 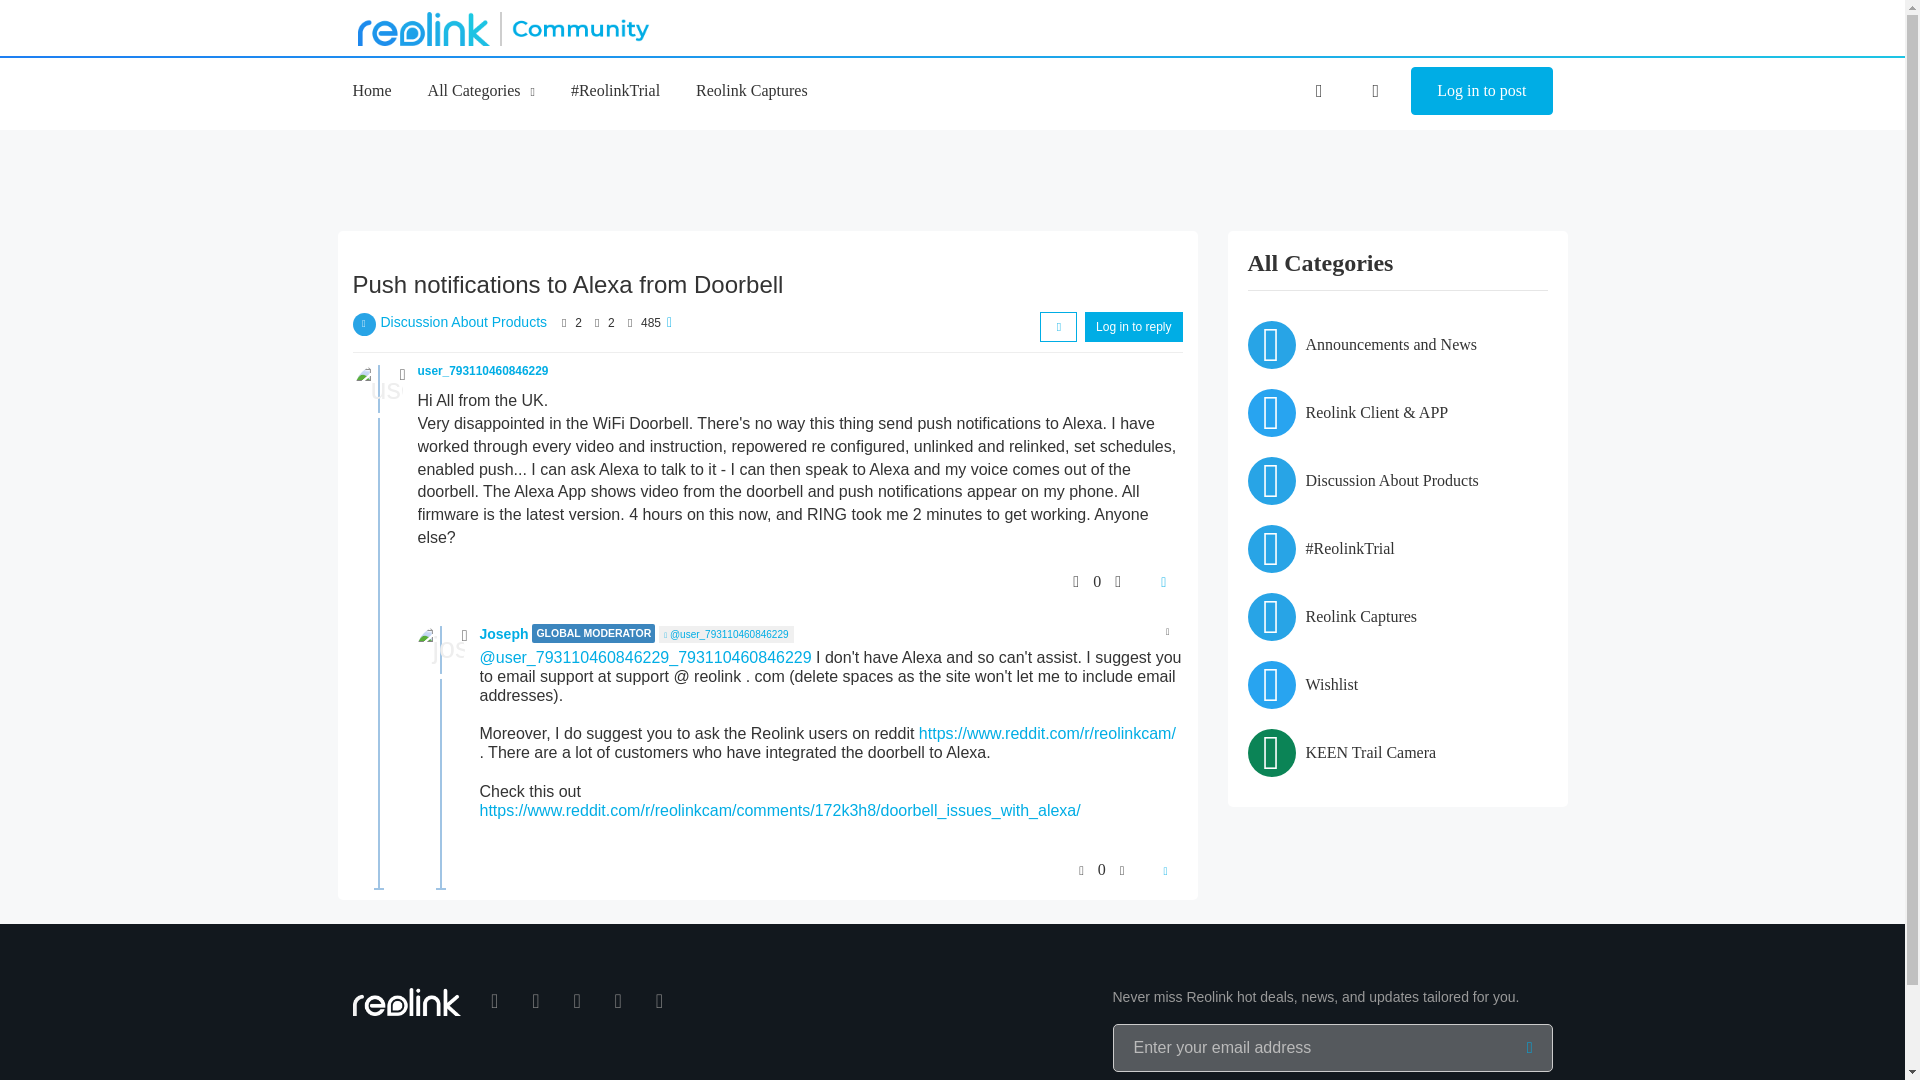 I want to click on Posts, so click(x=596, y=323).